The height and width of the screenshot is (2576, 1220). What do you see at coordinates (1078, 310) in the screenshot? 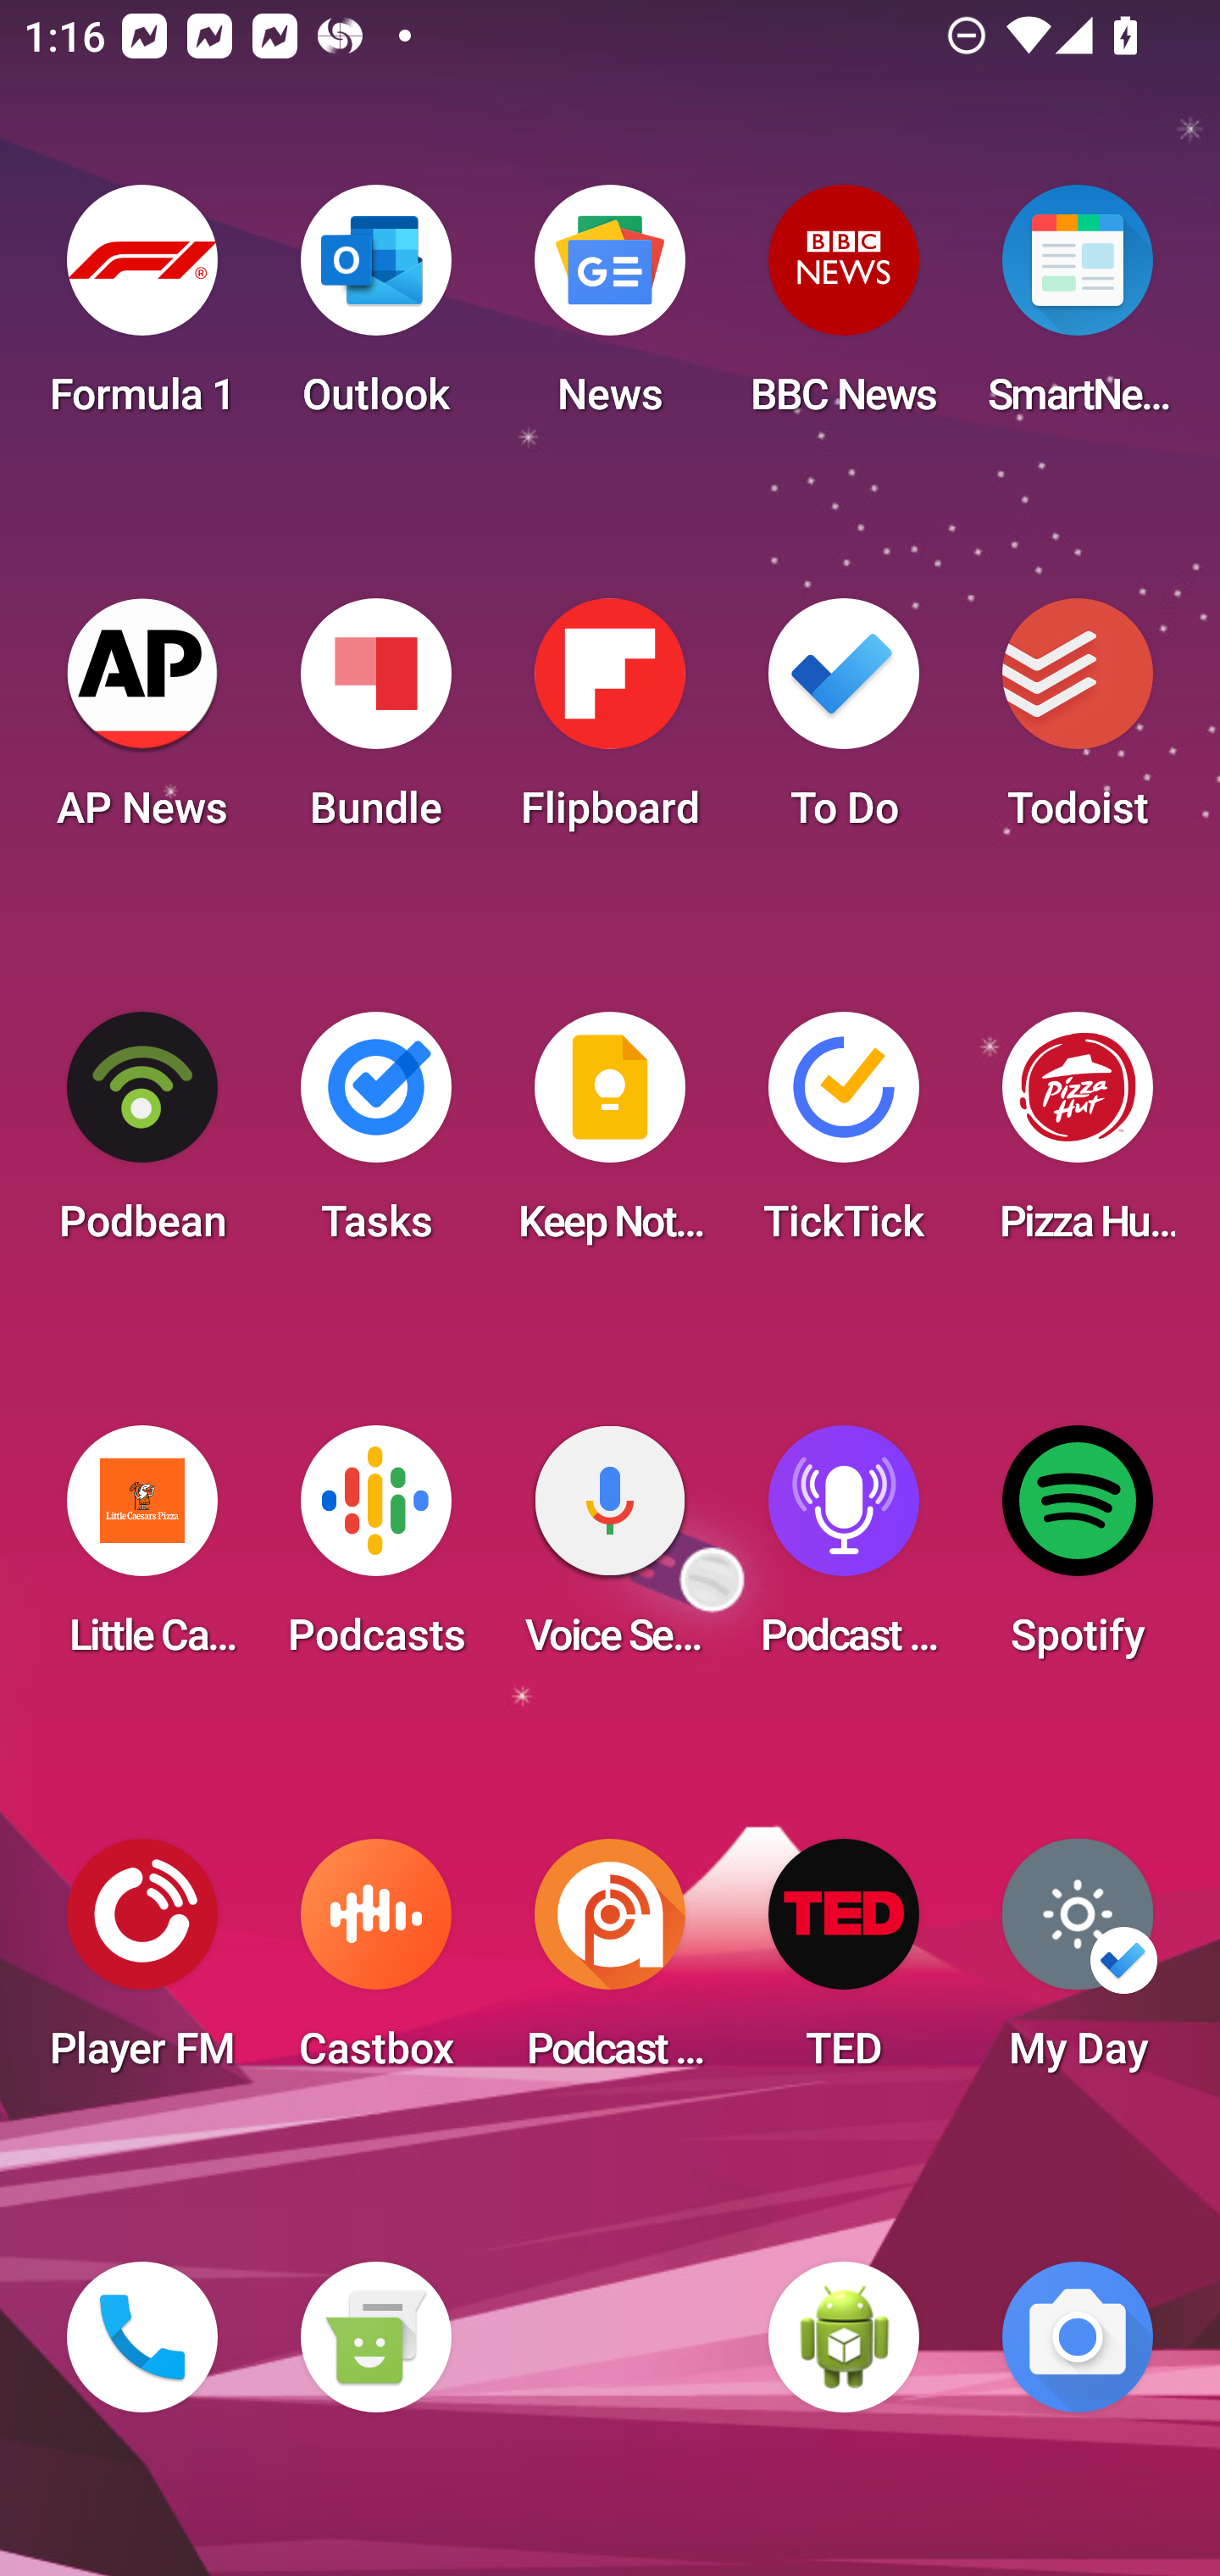
I see `SmartNews` at bounding box center [1078, 310].